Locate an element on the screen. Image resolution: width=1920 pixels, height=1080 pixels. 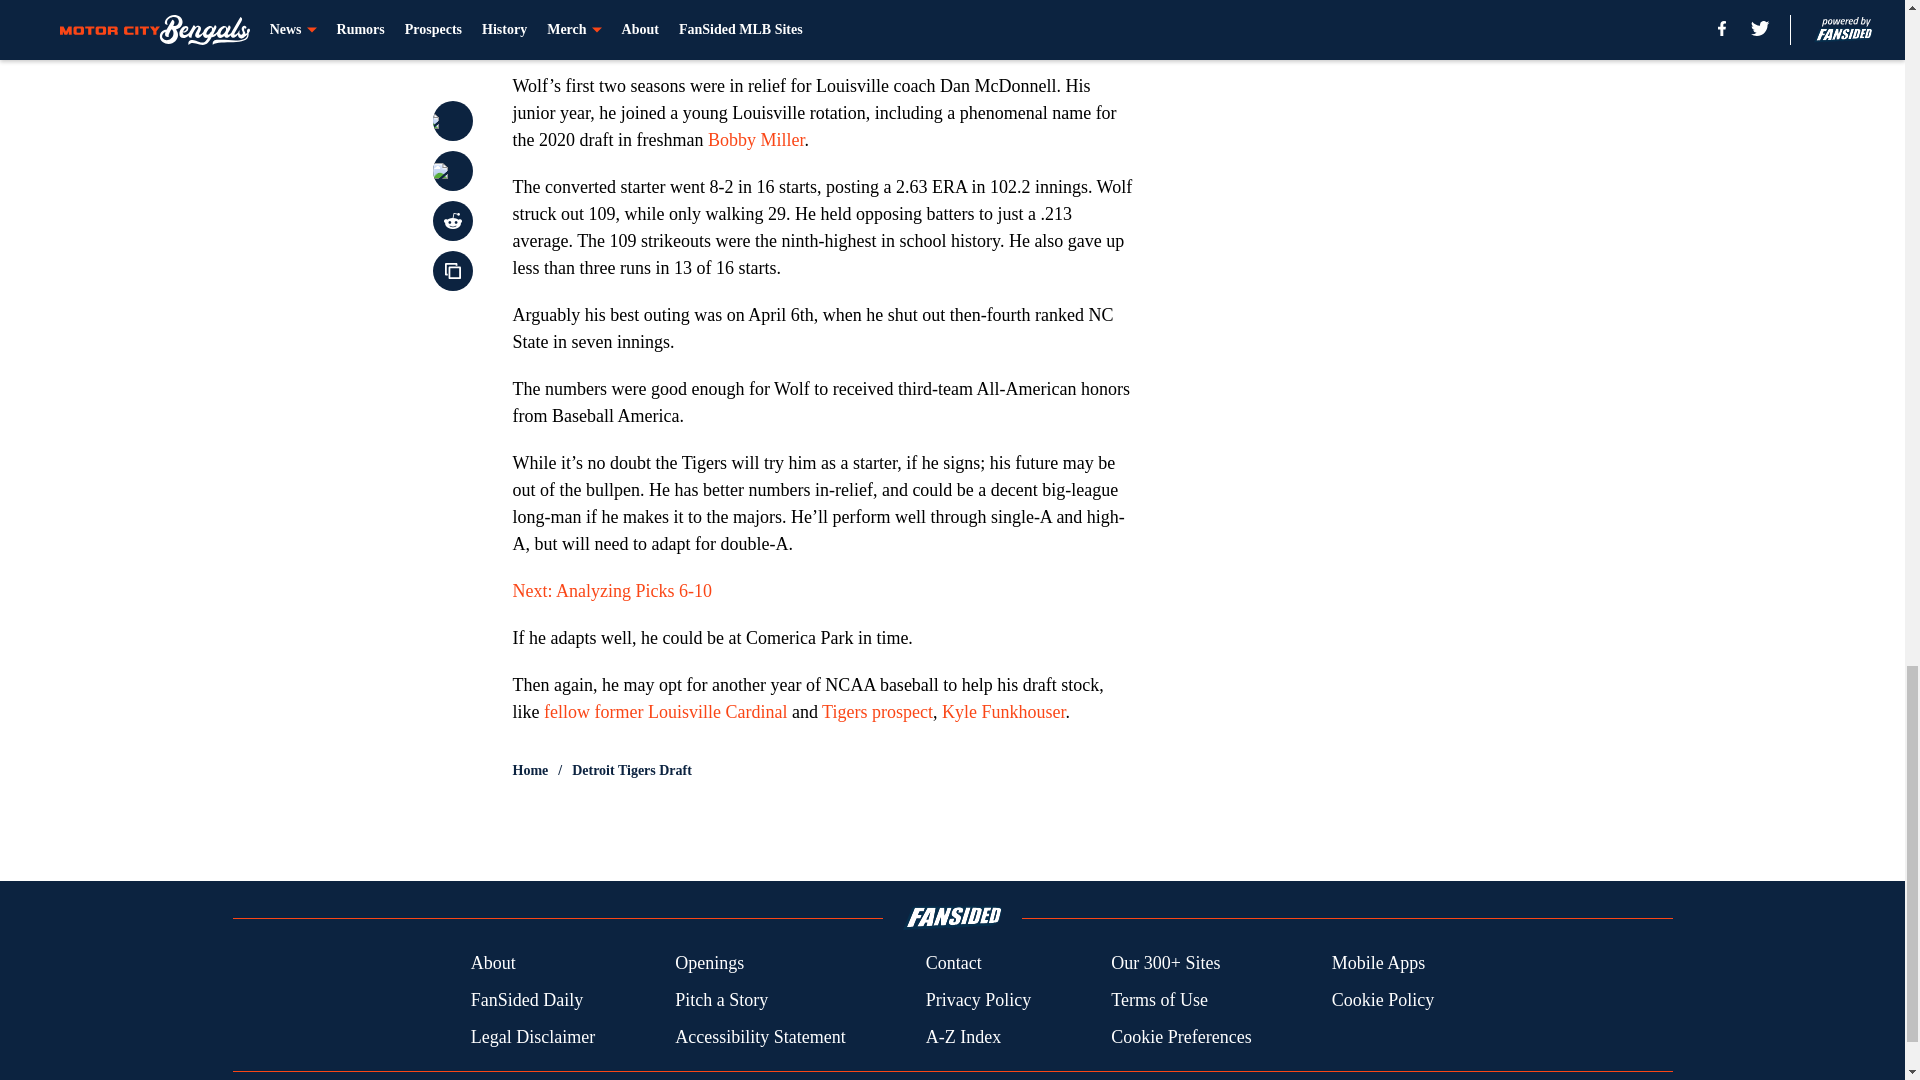
Home is located at coordinates (530, 770).